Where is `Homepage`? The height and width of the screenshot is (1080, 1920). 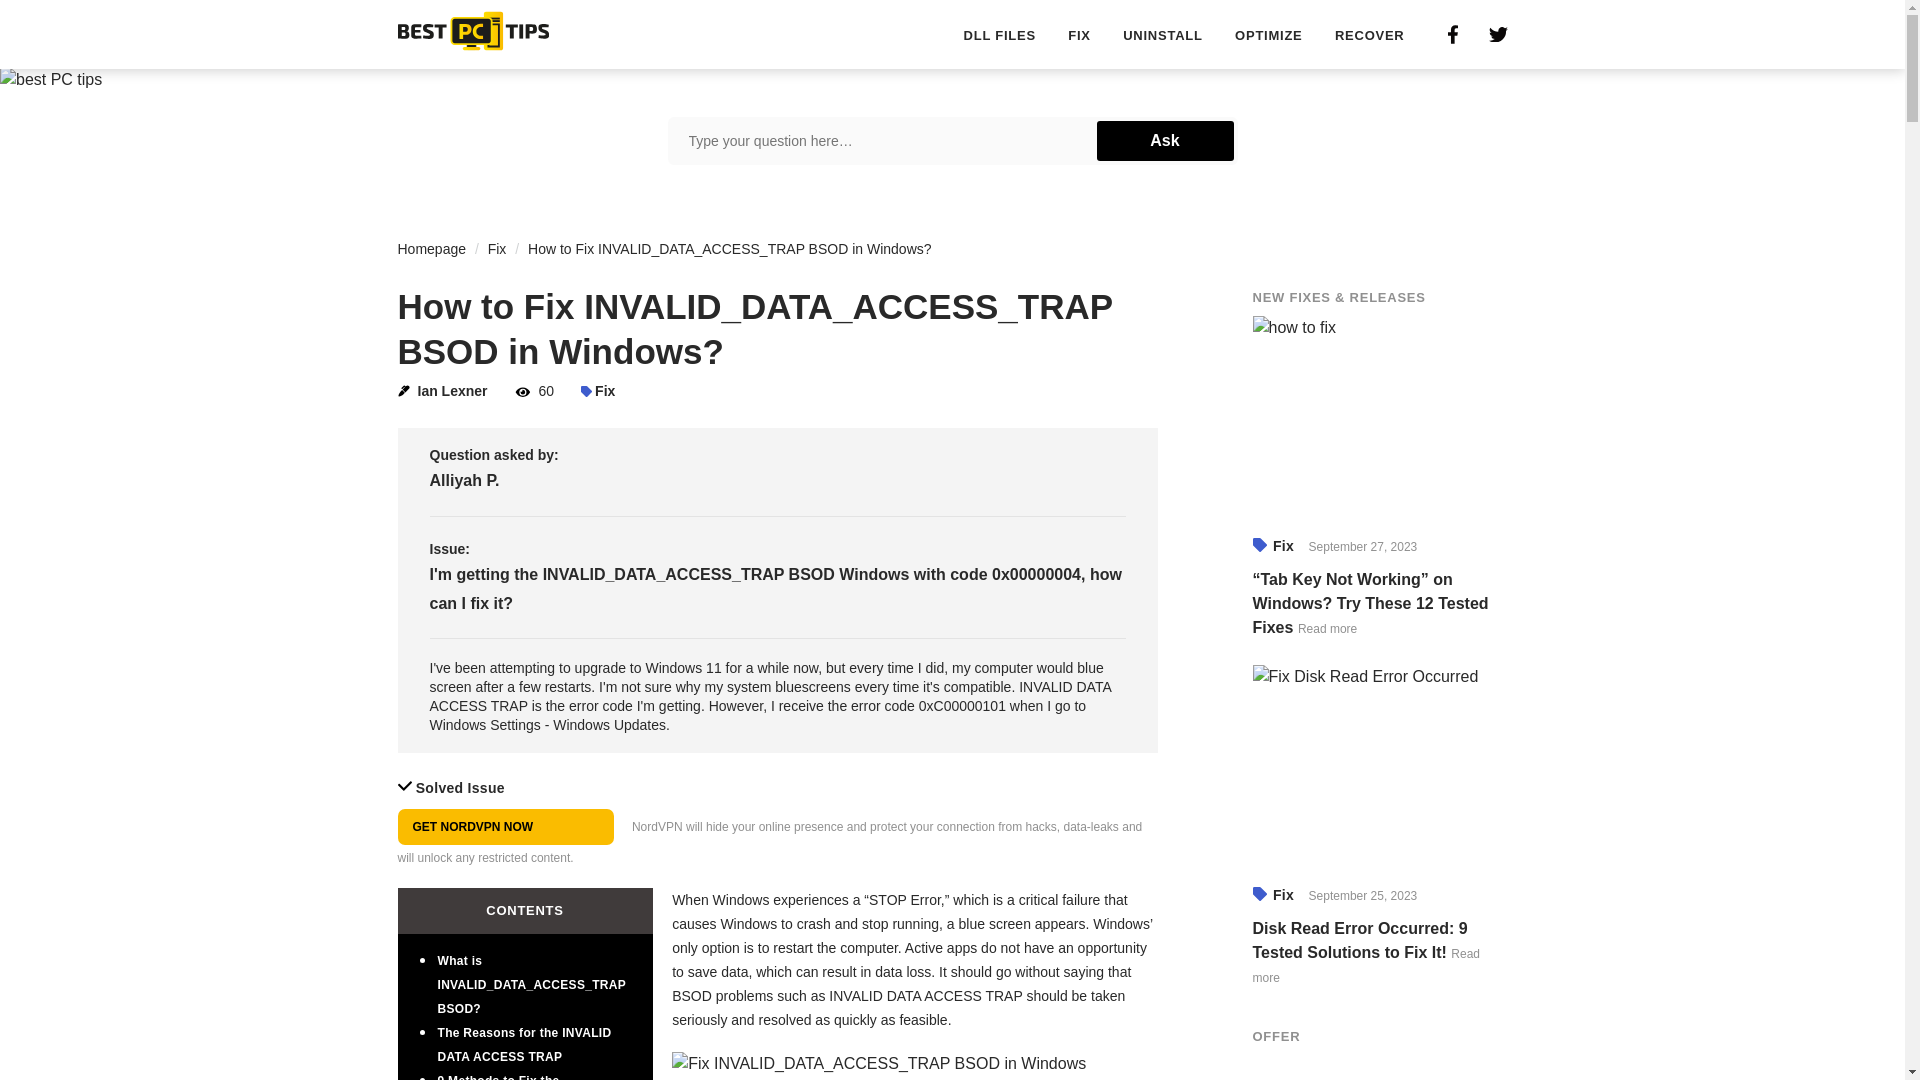
Homepage is located at coordinates (432, 248).